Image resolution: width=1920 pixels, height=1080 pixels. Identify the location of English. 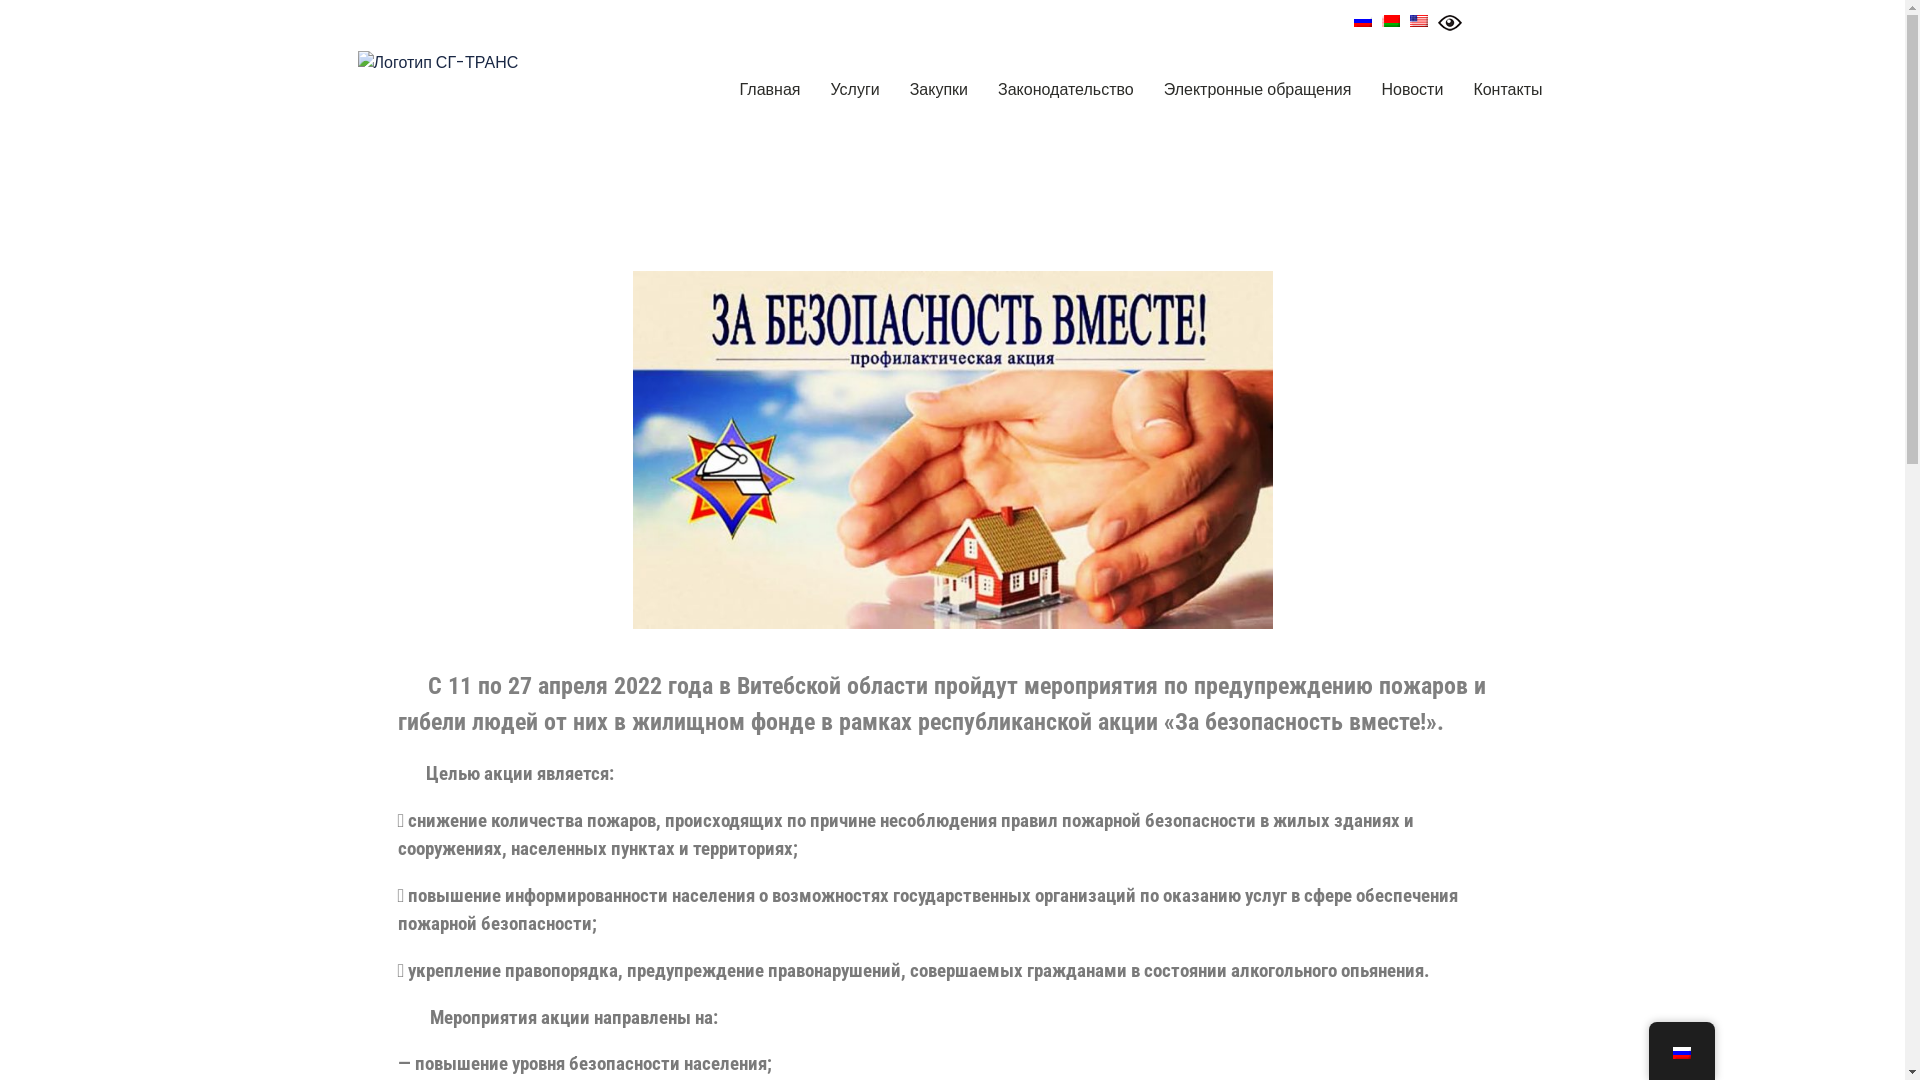
(1419, 21).